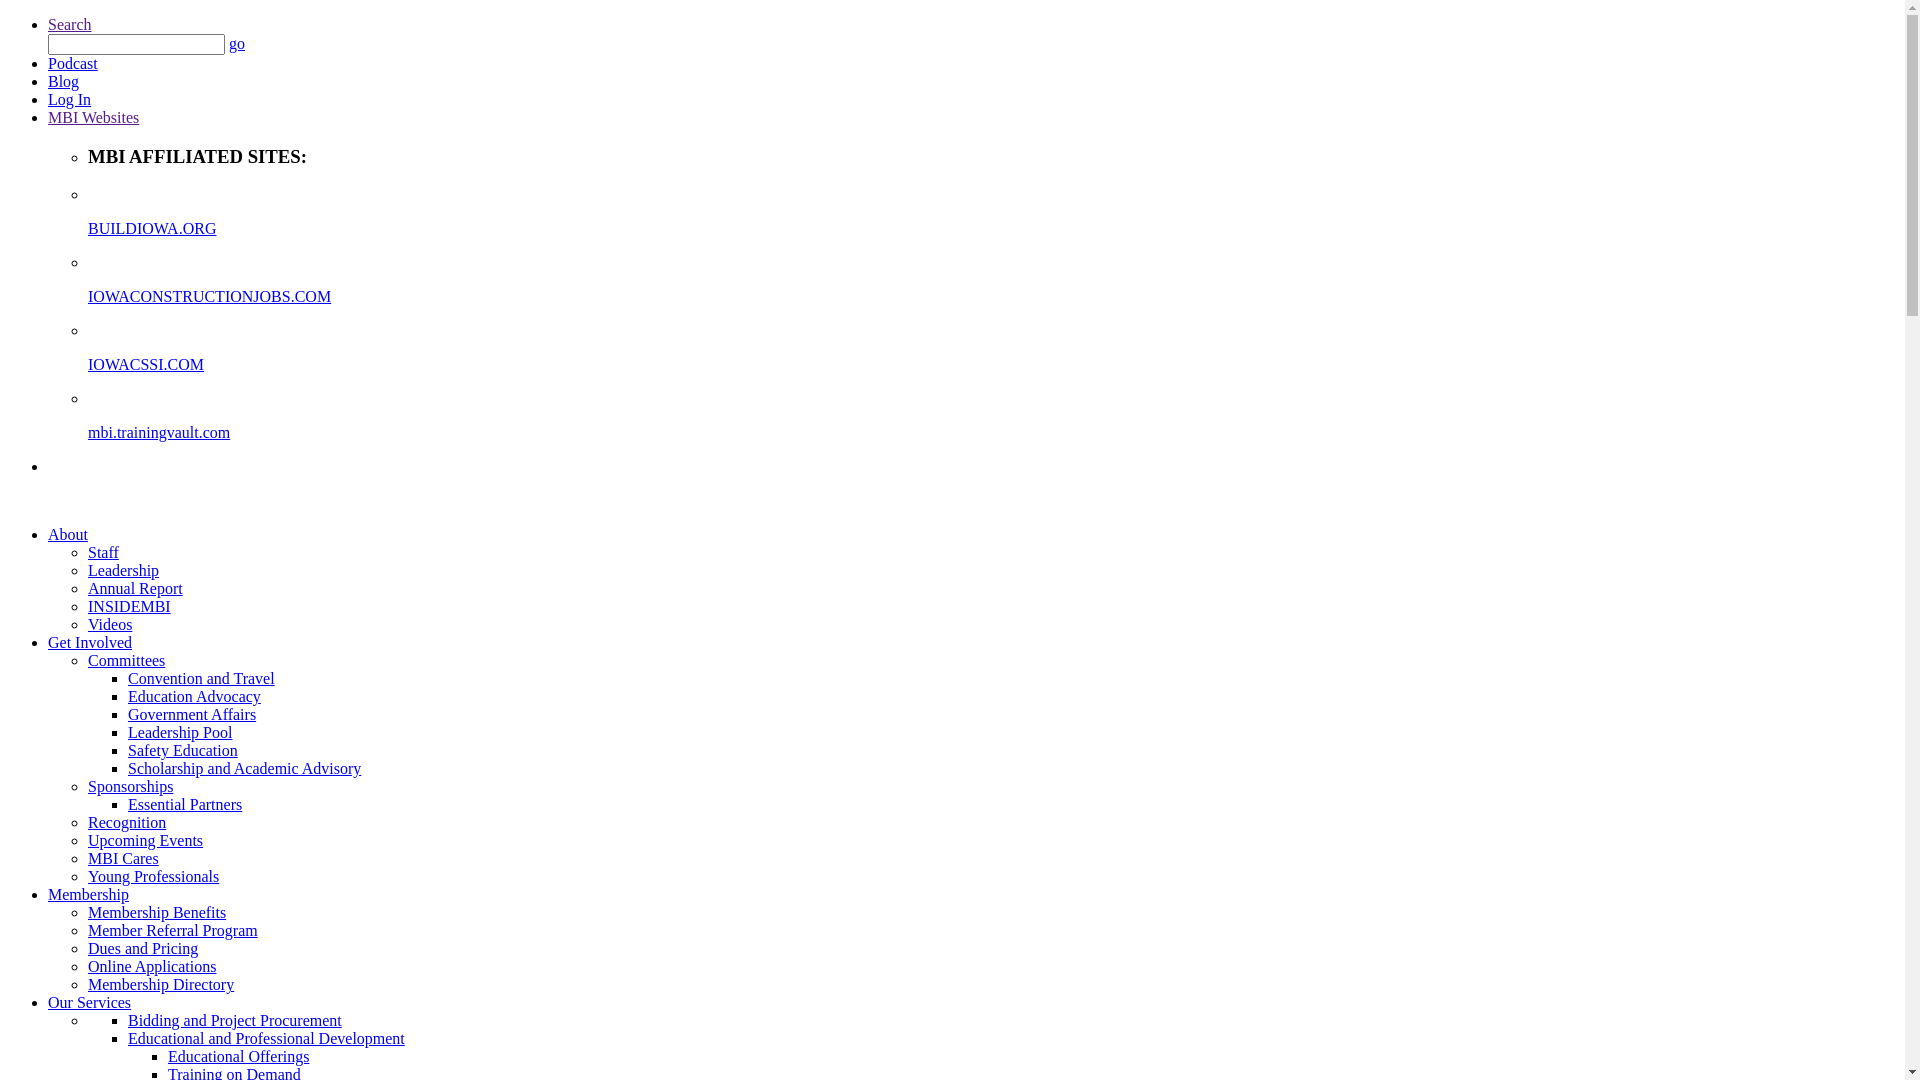 The width and height of the screenshot is (1920, 1080). What do you see at coordinates (127, 822) in the screenshot?
I see `Recognition` at bounding box center [127, 822].